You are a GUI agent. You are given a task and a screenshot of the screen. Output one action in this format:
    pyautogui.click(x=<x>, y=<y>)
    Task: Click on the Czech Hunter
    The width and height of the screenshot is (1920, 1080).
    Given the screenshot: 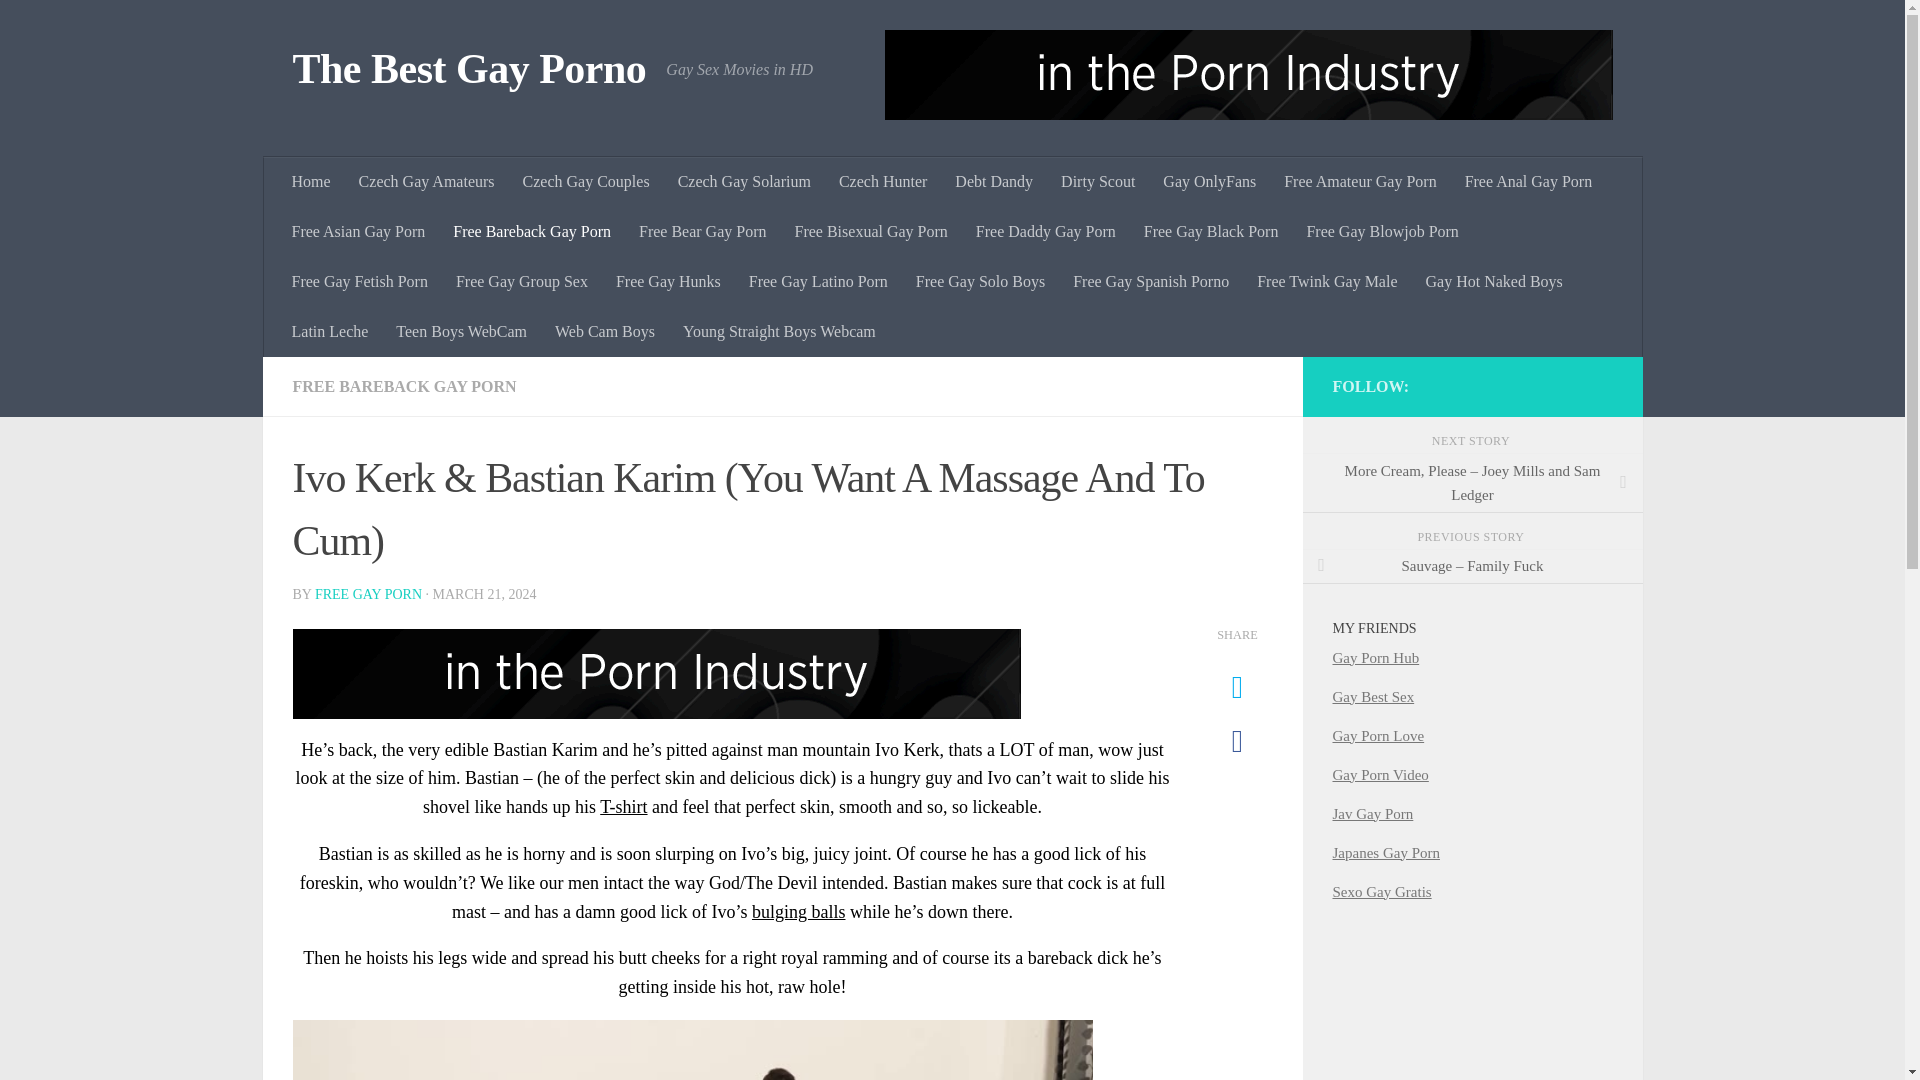 What is the action you would take?
    pyautogui.click(x=882, y=182)
    